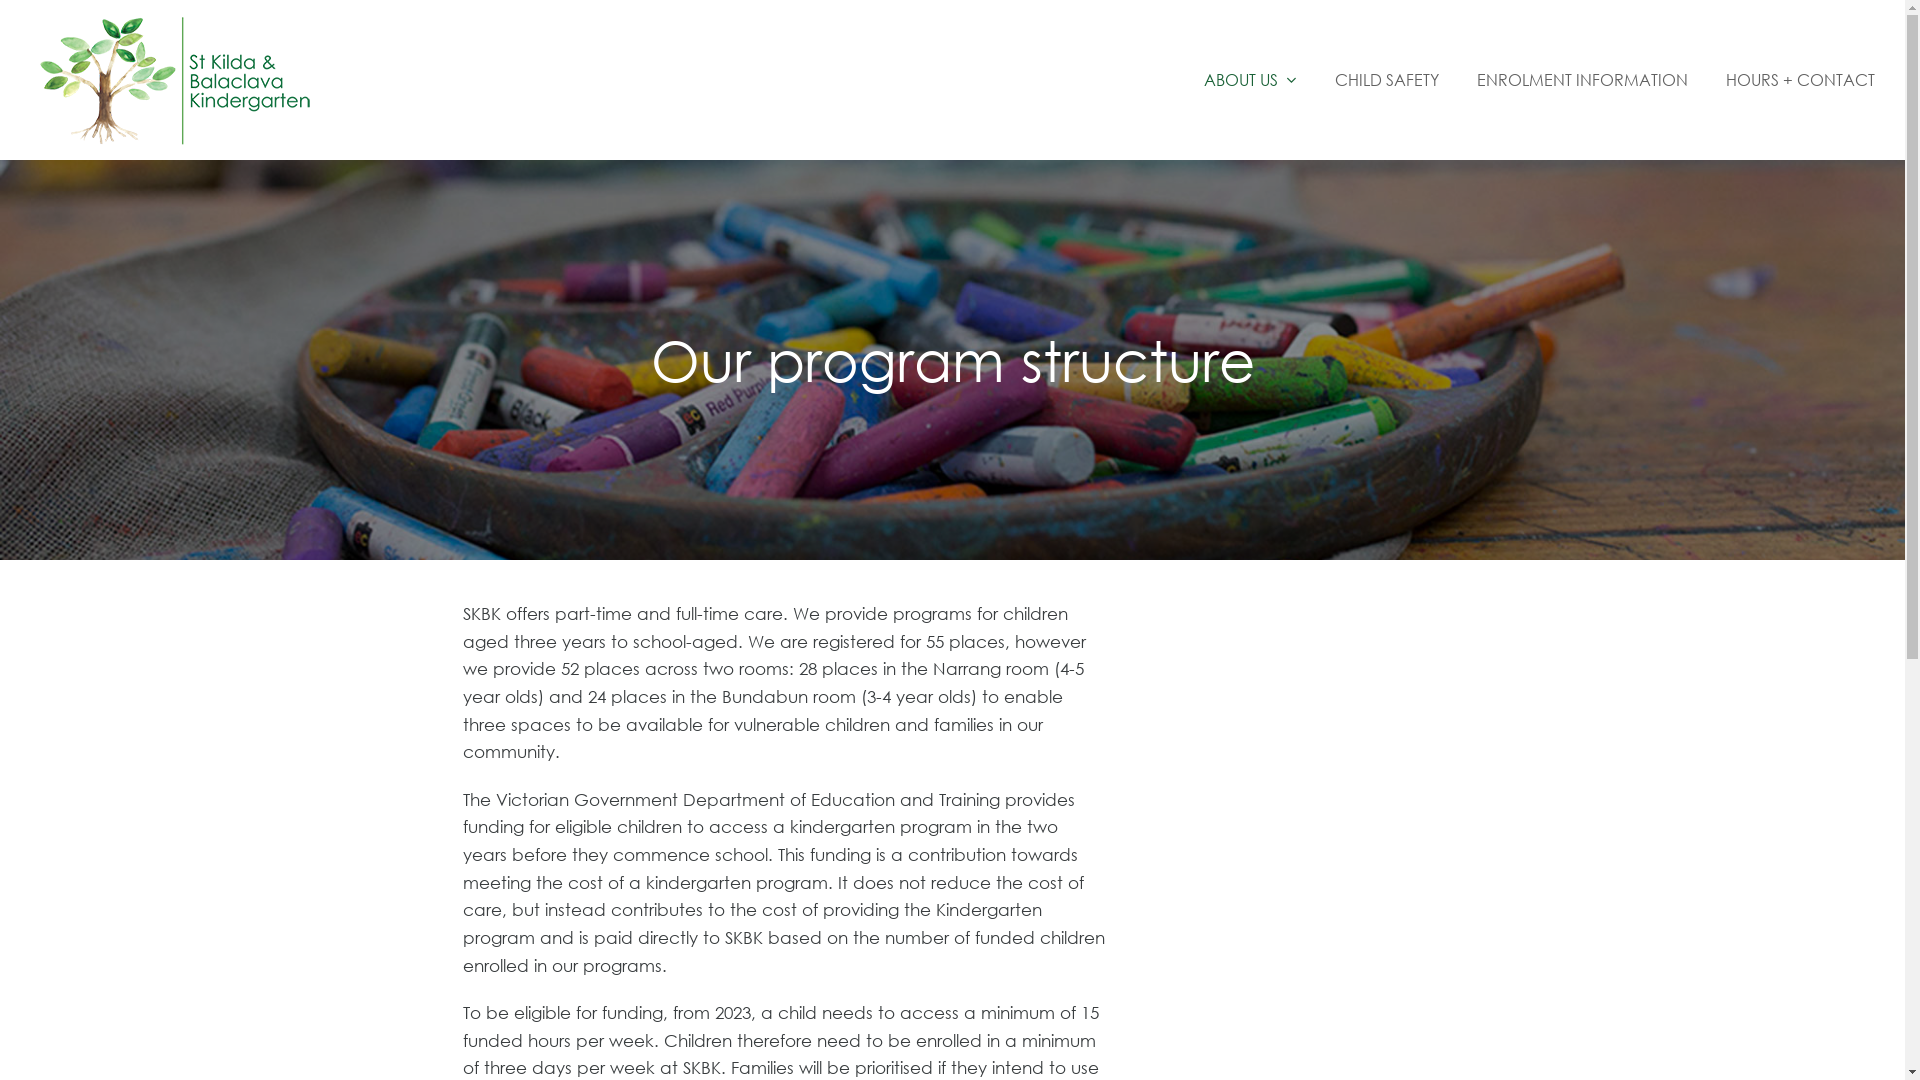 This screenshot has width=1920, height=1080. Describe the element at coordinates (1386, 80) in the screenshot. I see `CHILD SAFETY` at that location.